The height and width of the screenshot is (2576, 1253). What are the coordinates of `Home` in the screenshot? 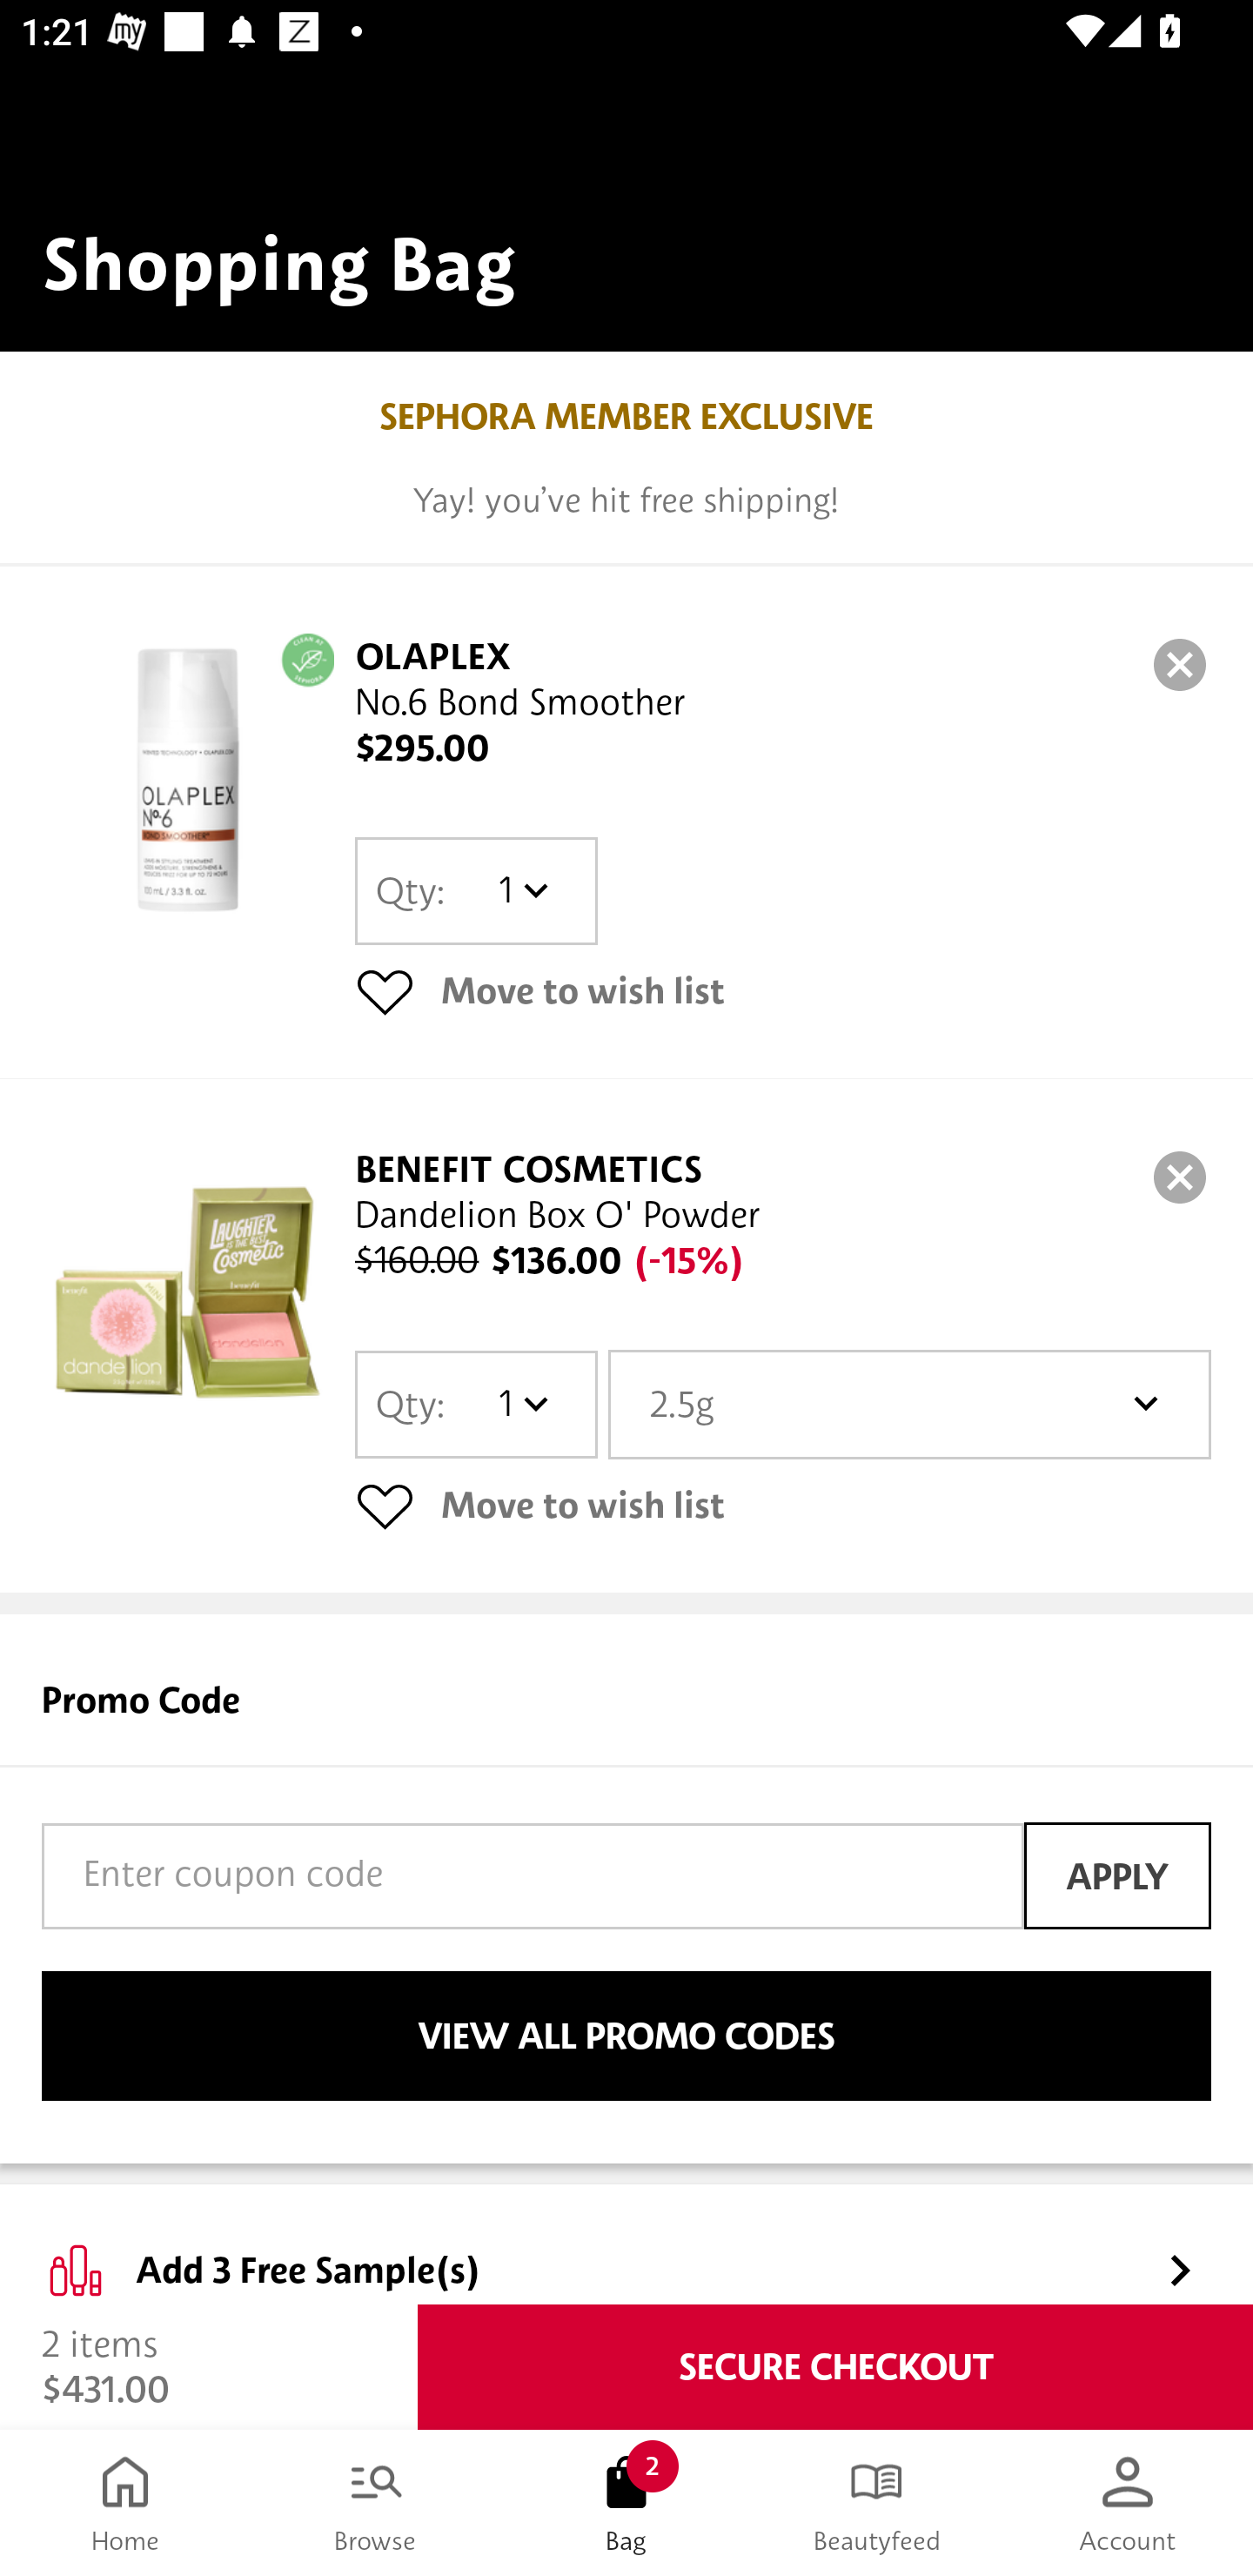 It's located at (125, 2503).